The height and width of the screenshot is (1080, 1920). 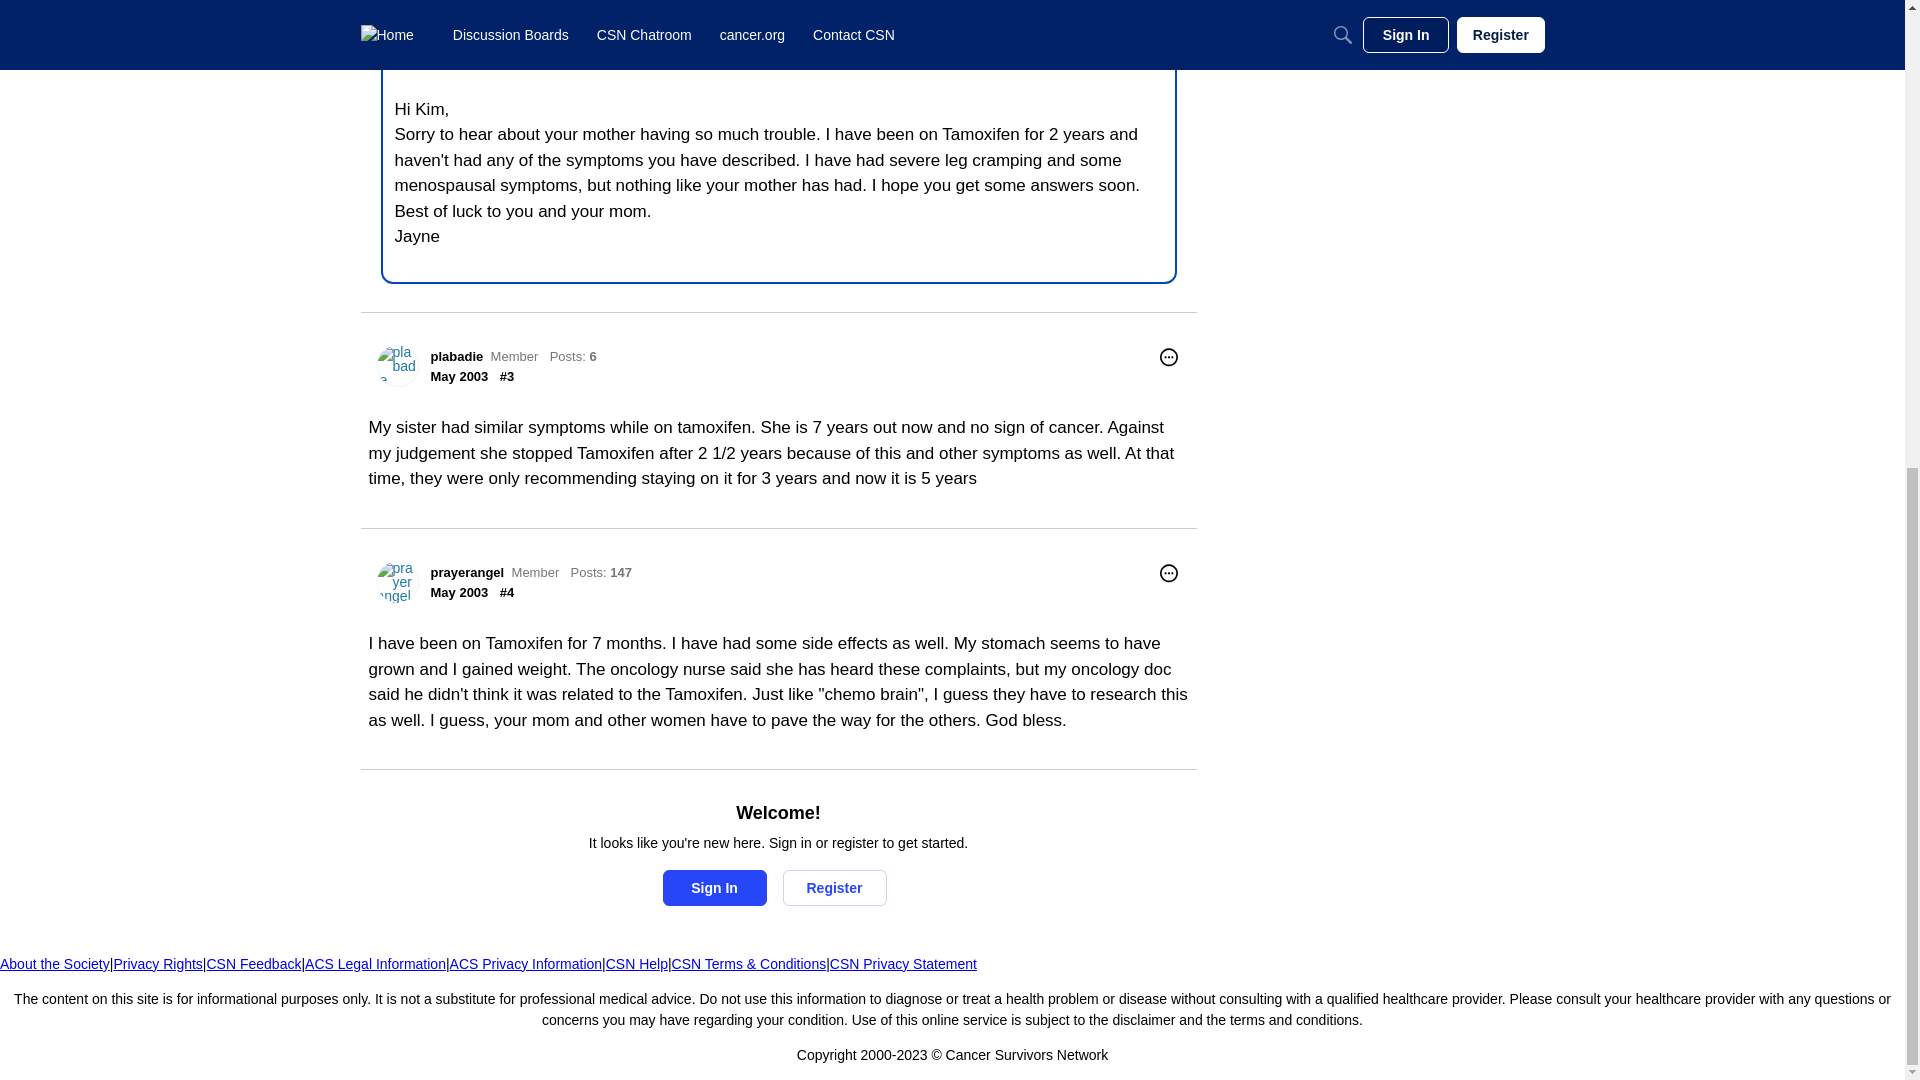 What do you see at coordinates (397, 581) in the screenshot?
I see `prayerangel` at bounding box center [397, 581].